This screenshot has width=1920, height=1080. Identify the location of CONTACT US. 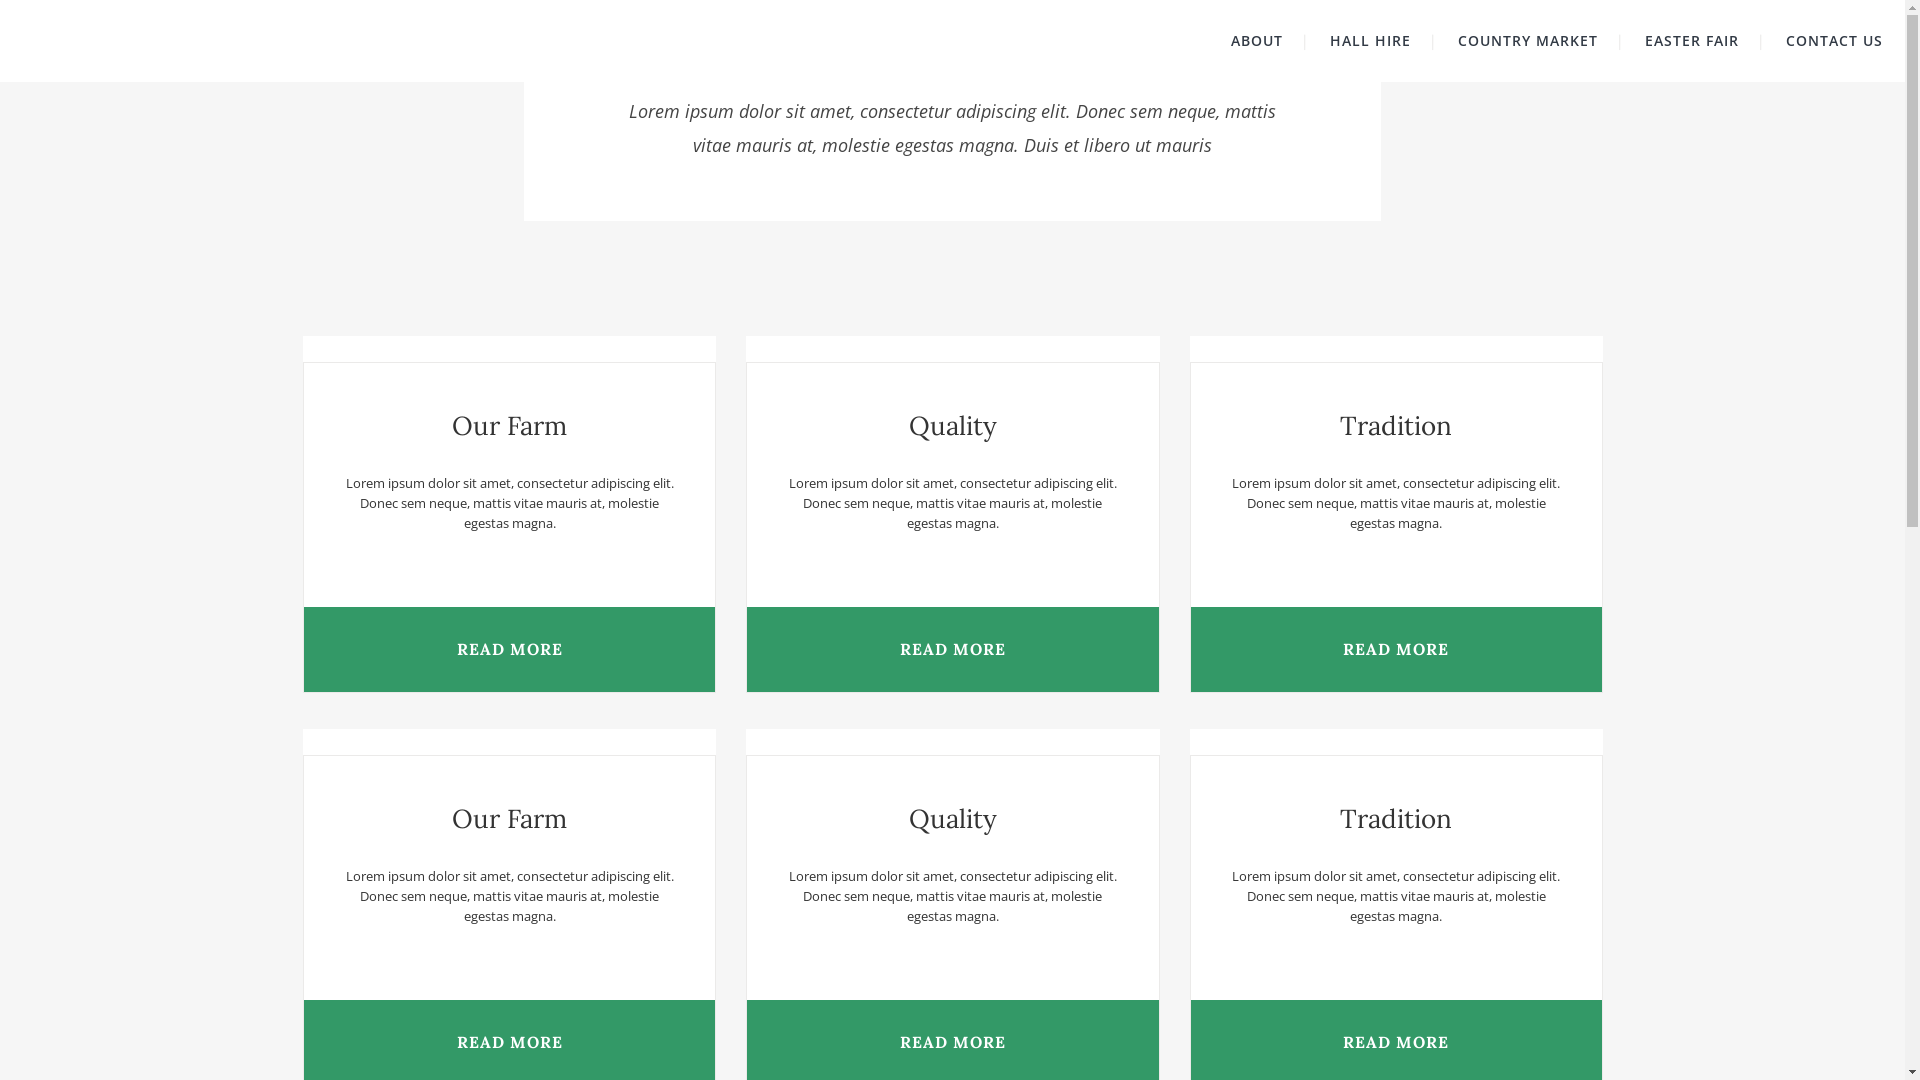
(1834, 41).